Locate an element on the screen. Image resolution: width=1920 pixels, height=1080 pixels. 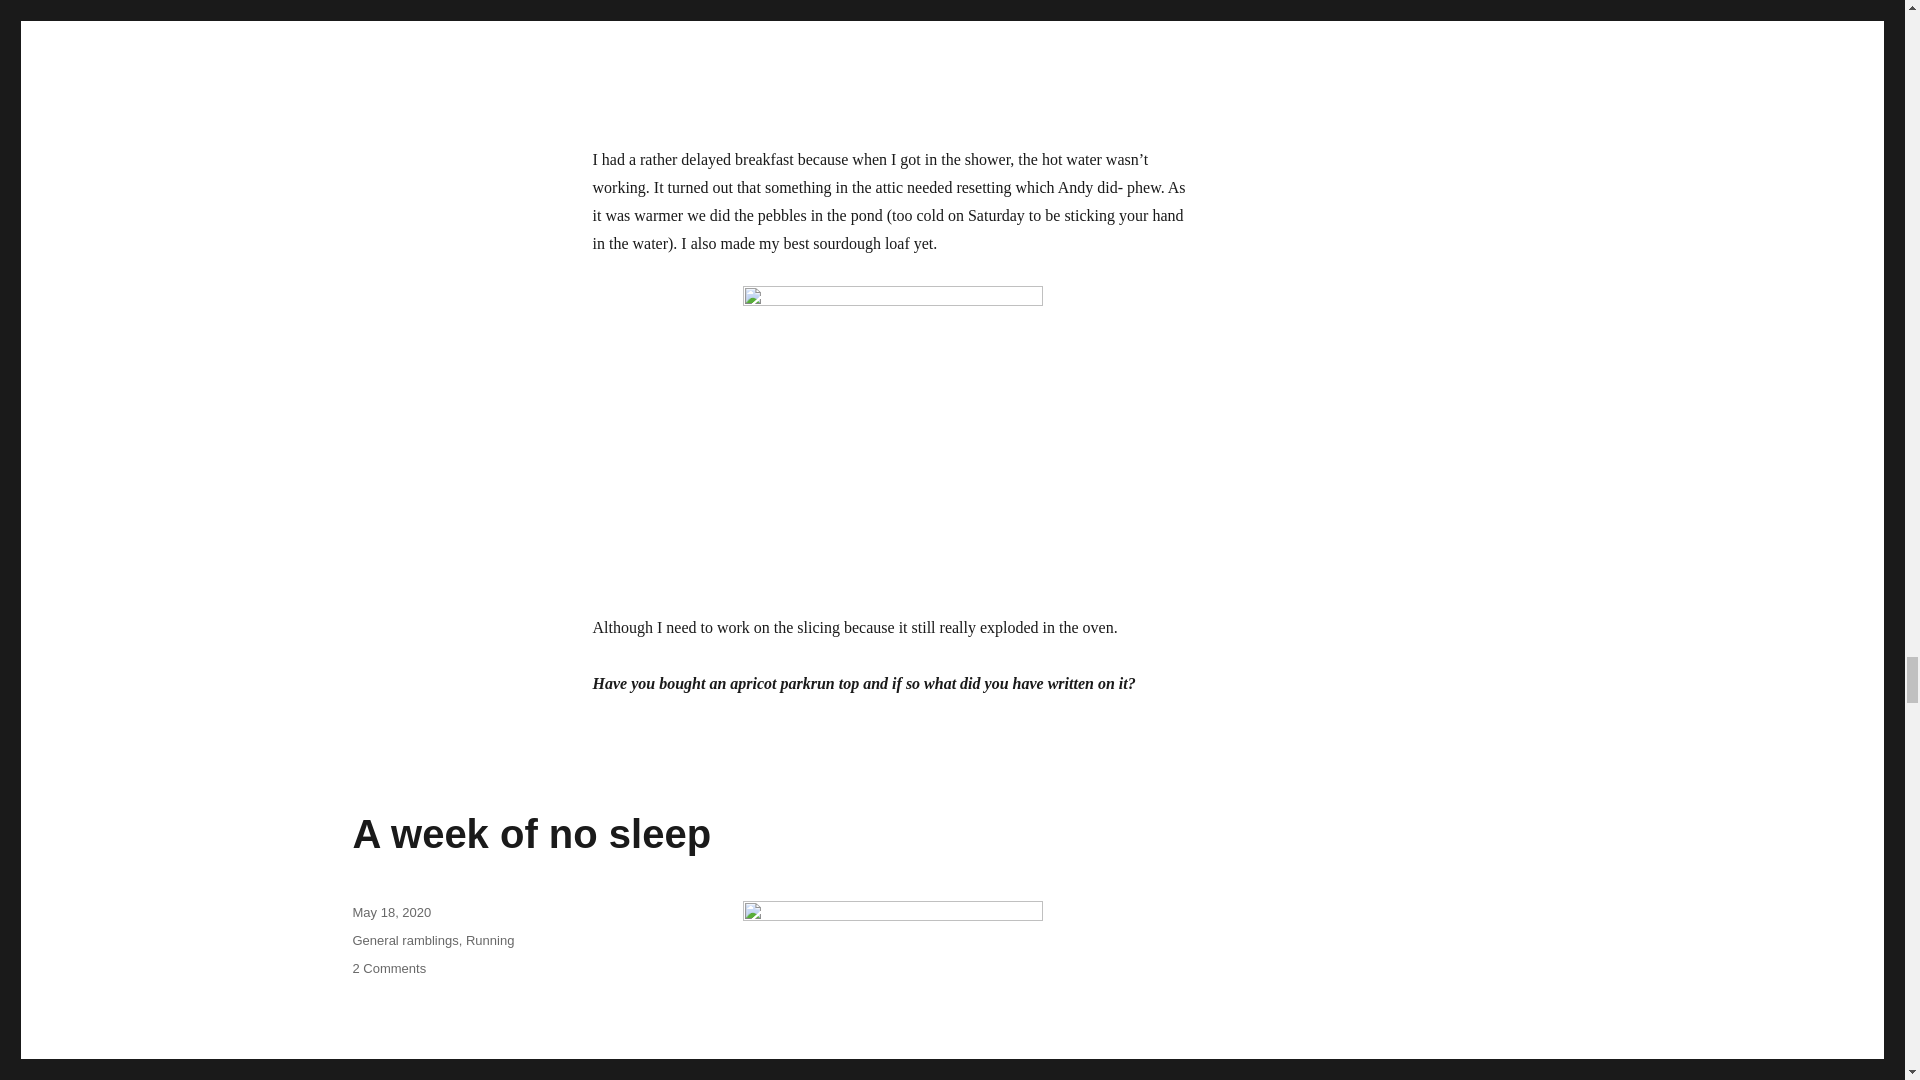
May 18, 2020 is located at coordinates (390, 912).